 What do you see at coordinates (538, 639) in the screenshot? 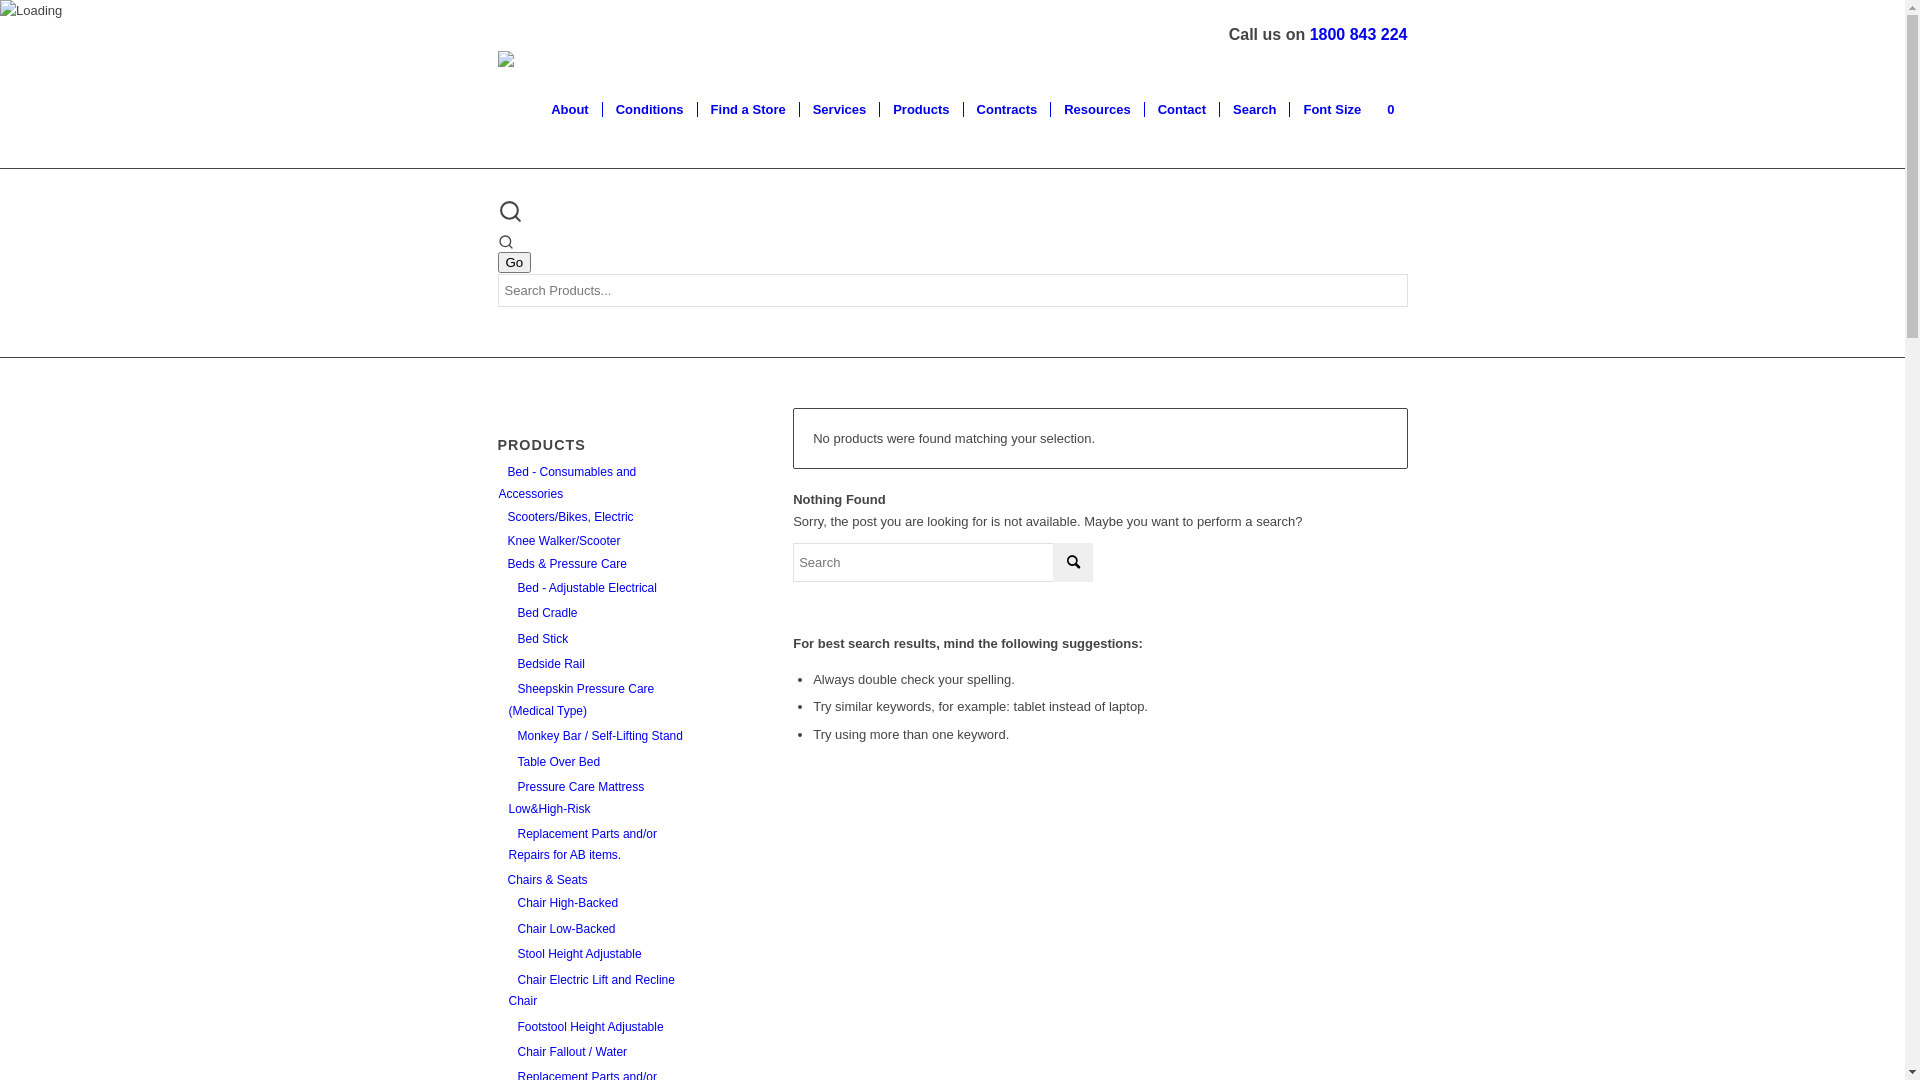
I see `Bed Stick` at bounding box center [538, 639].